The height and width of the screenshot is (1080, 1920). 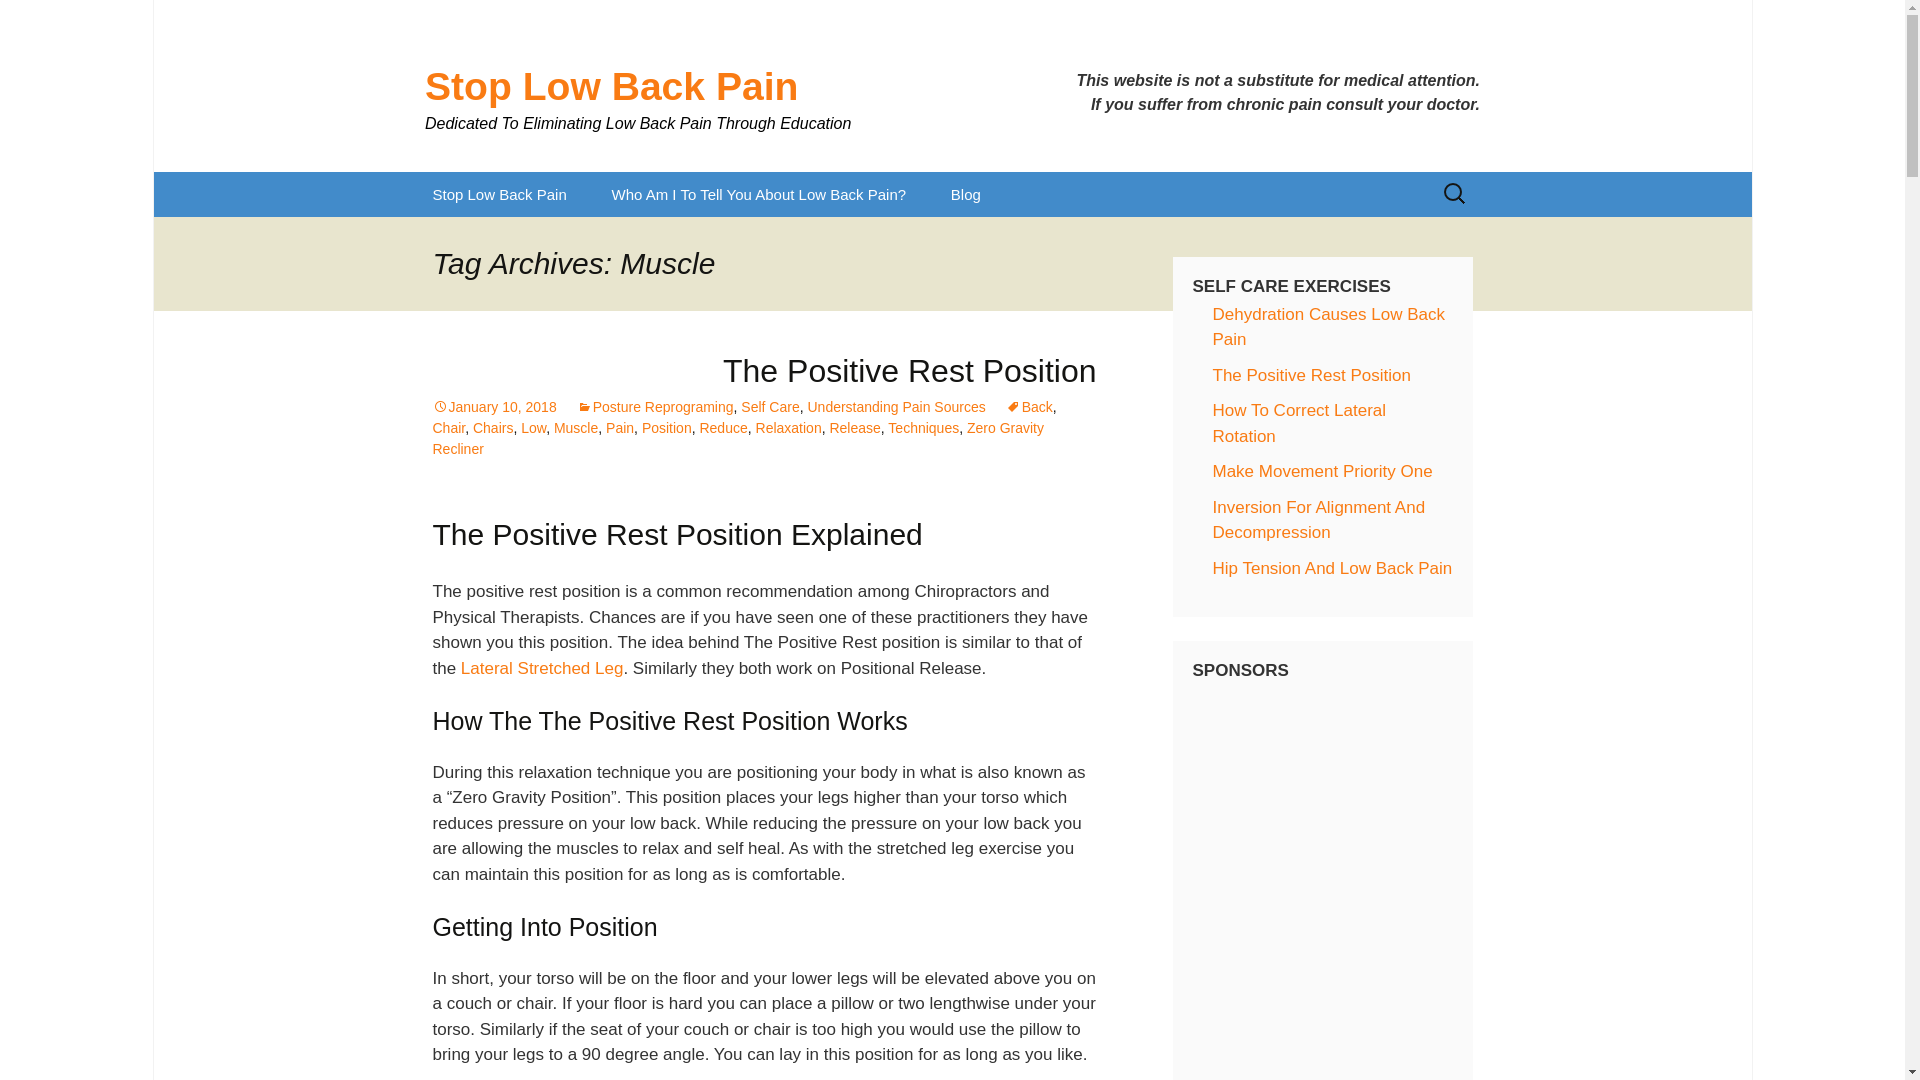 What do you see at coordinates (722, 428) in the screenshot?
I see `Reduce` at bounding box center [722, 428].